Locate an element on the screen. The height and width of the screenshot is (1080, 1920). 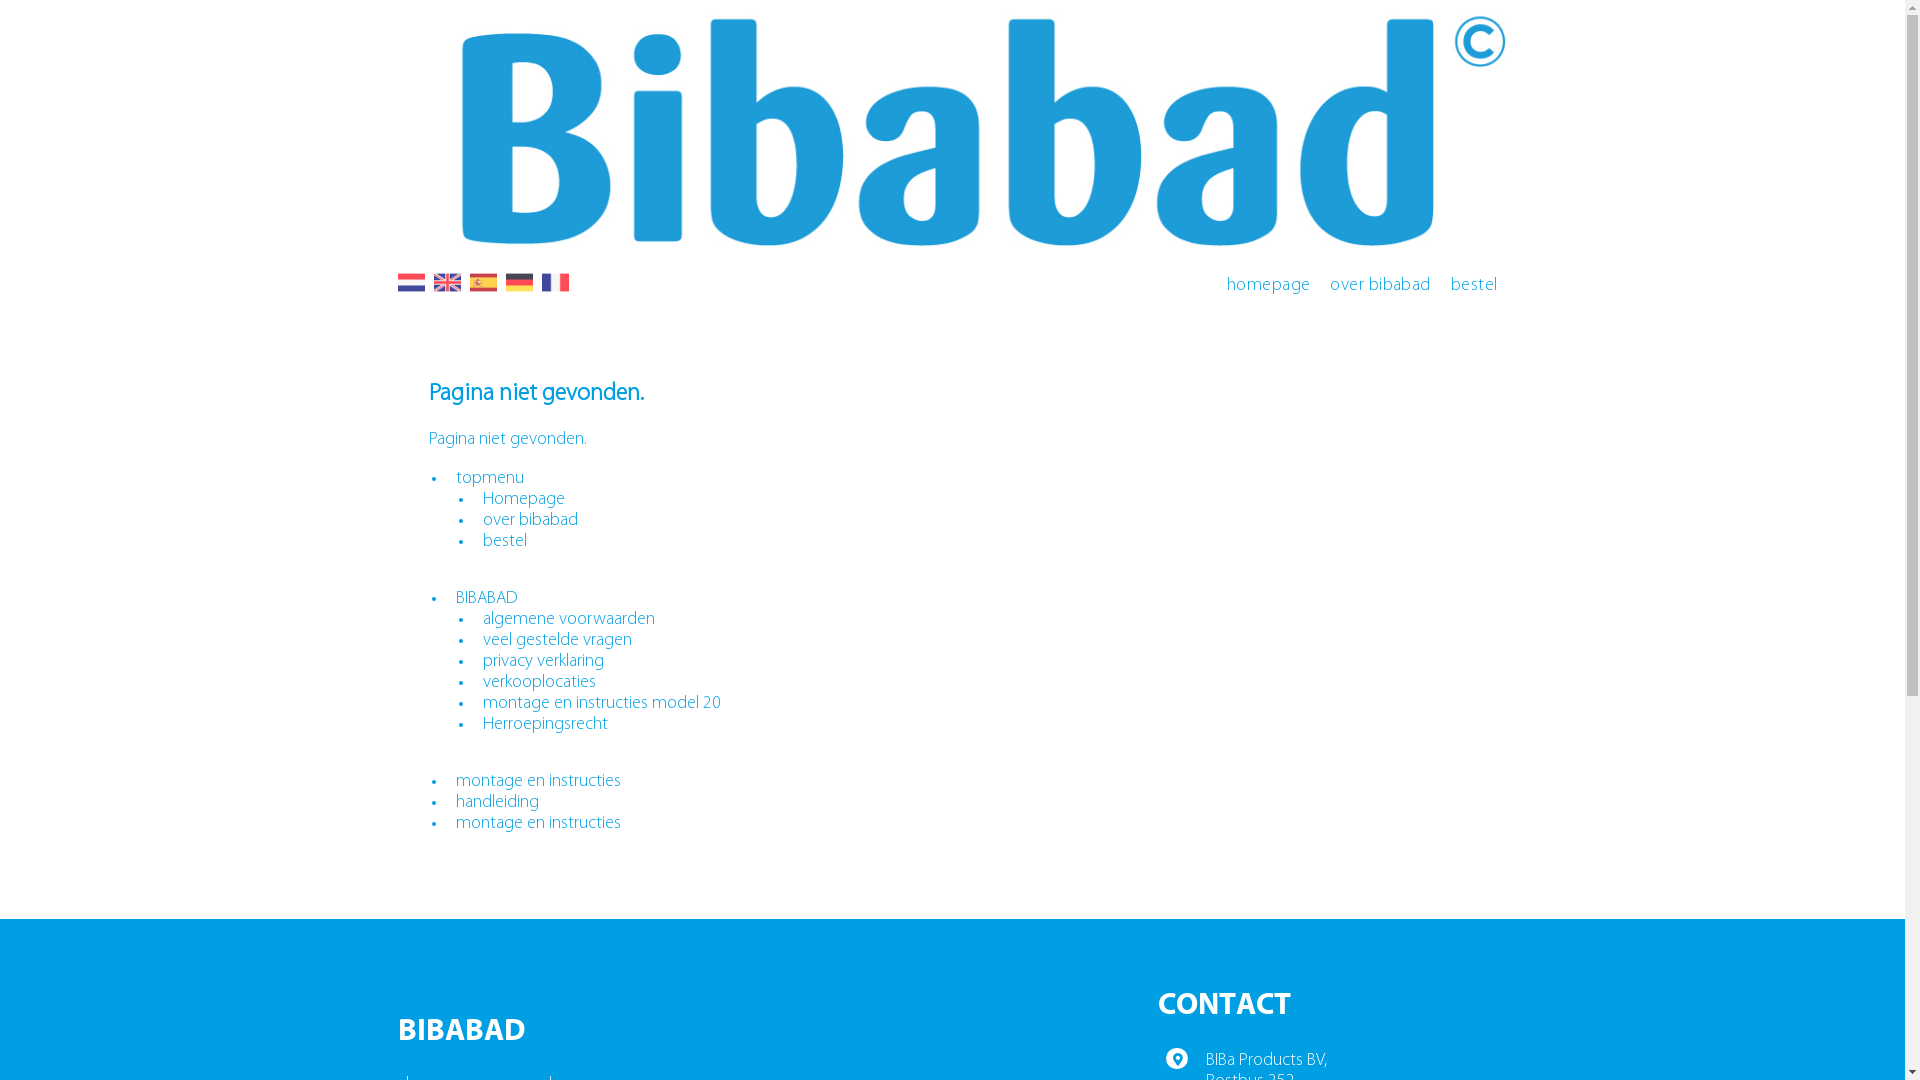
bestel is located at coordinates (505, 542).